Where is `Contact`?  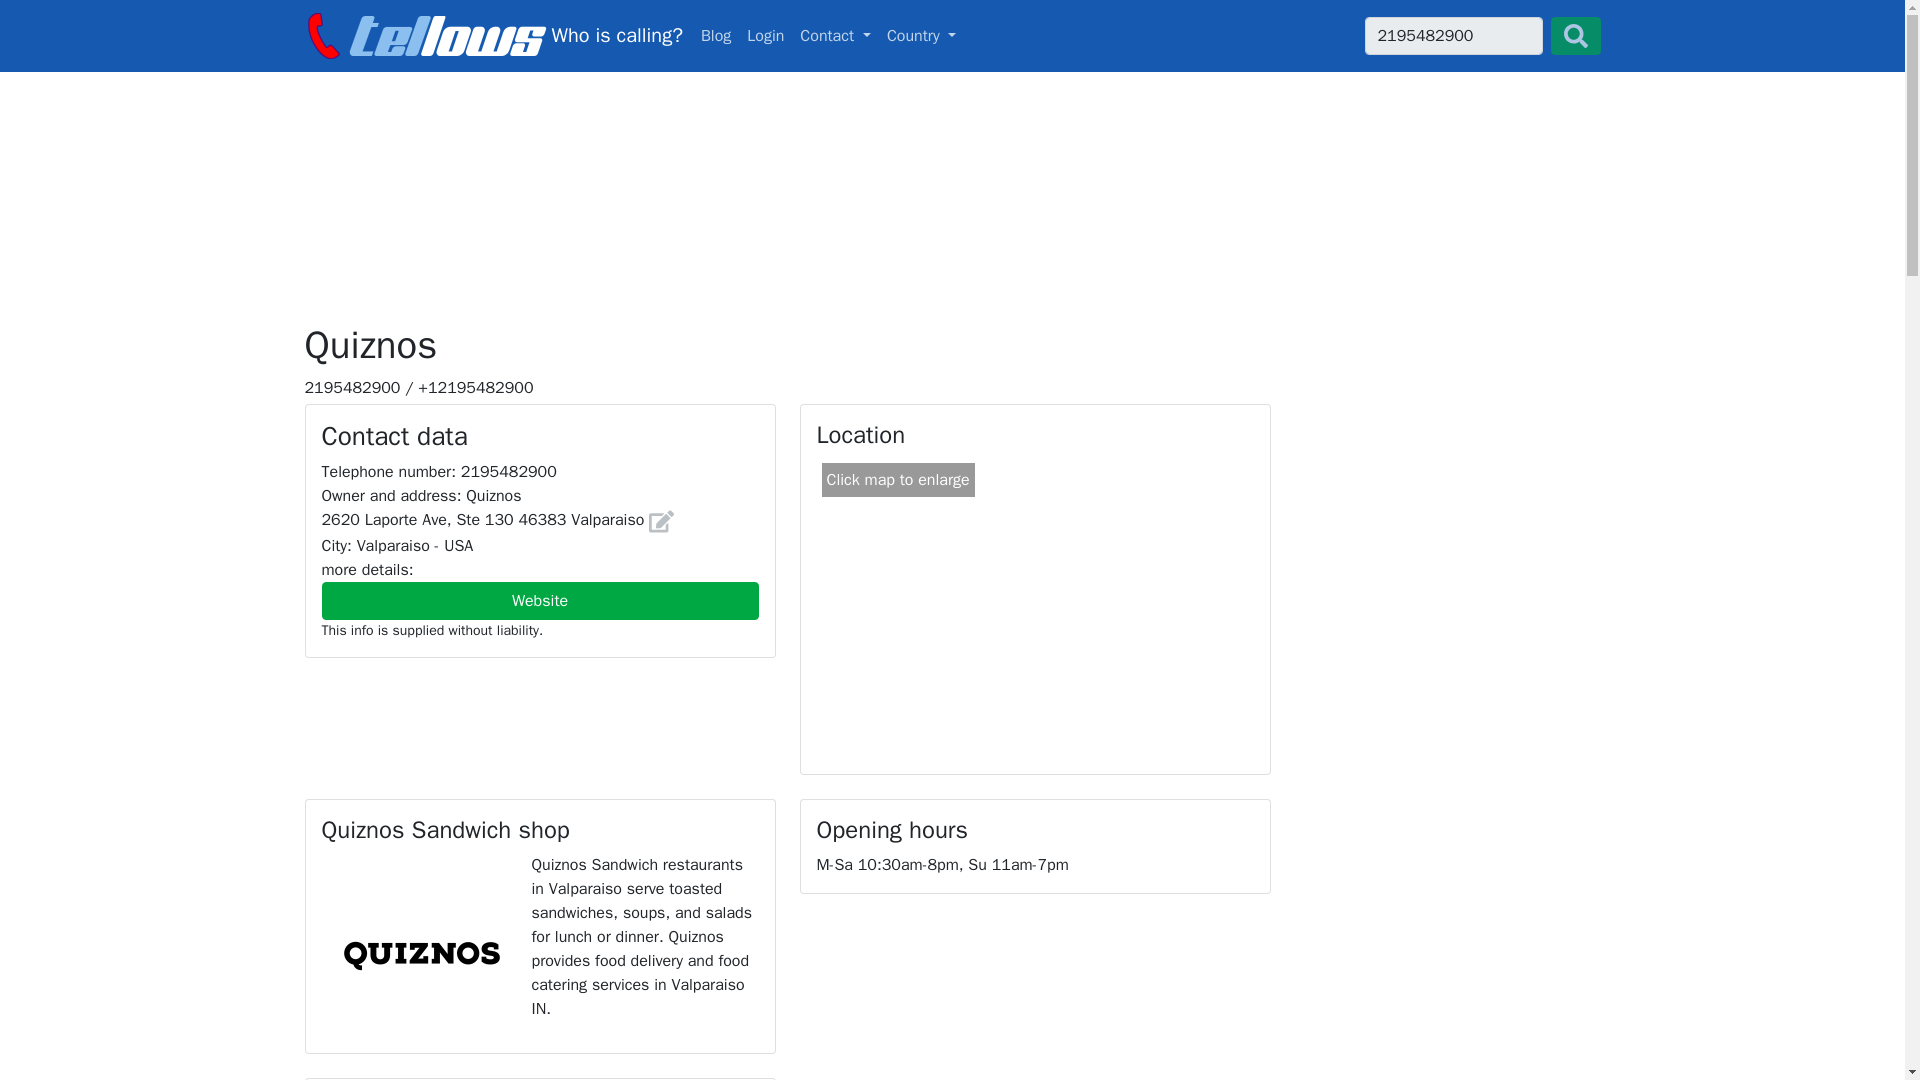 Contact is located at coordinates (492, 35).